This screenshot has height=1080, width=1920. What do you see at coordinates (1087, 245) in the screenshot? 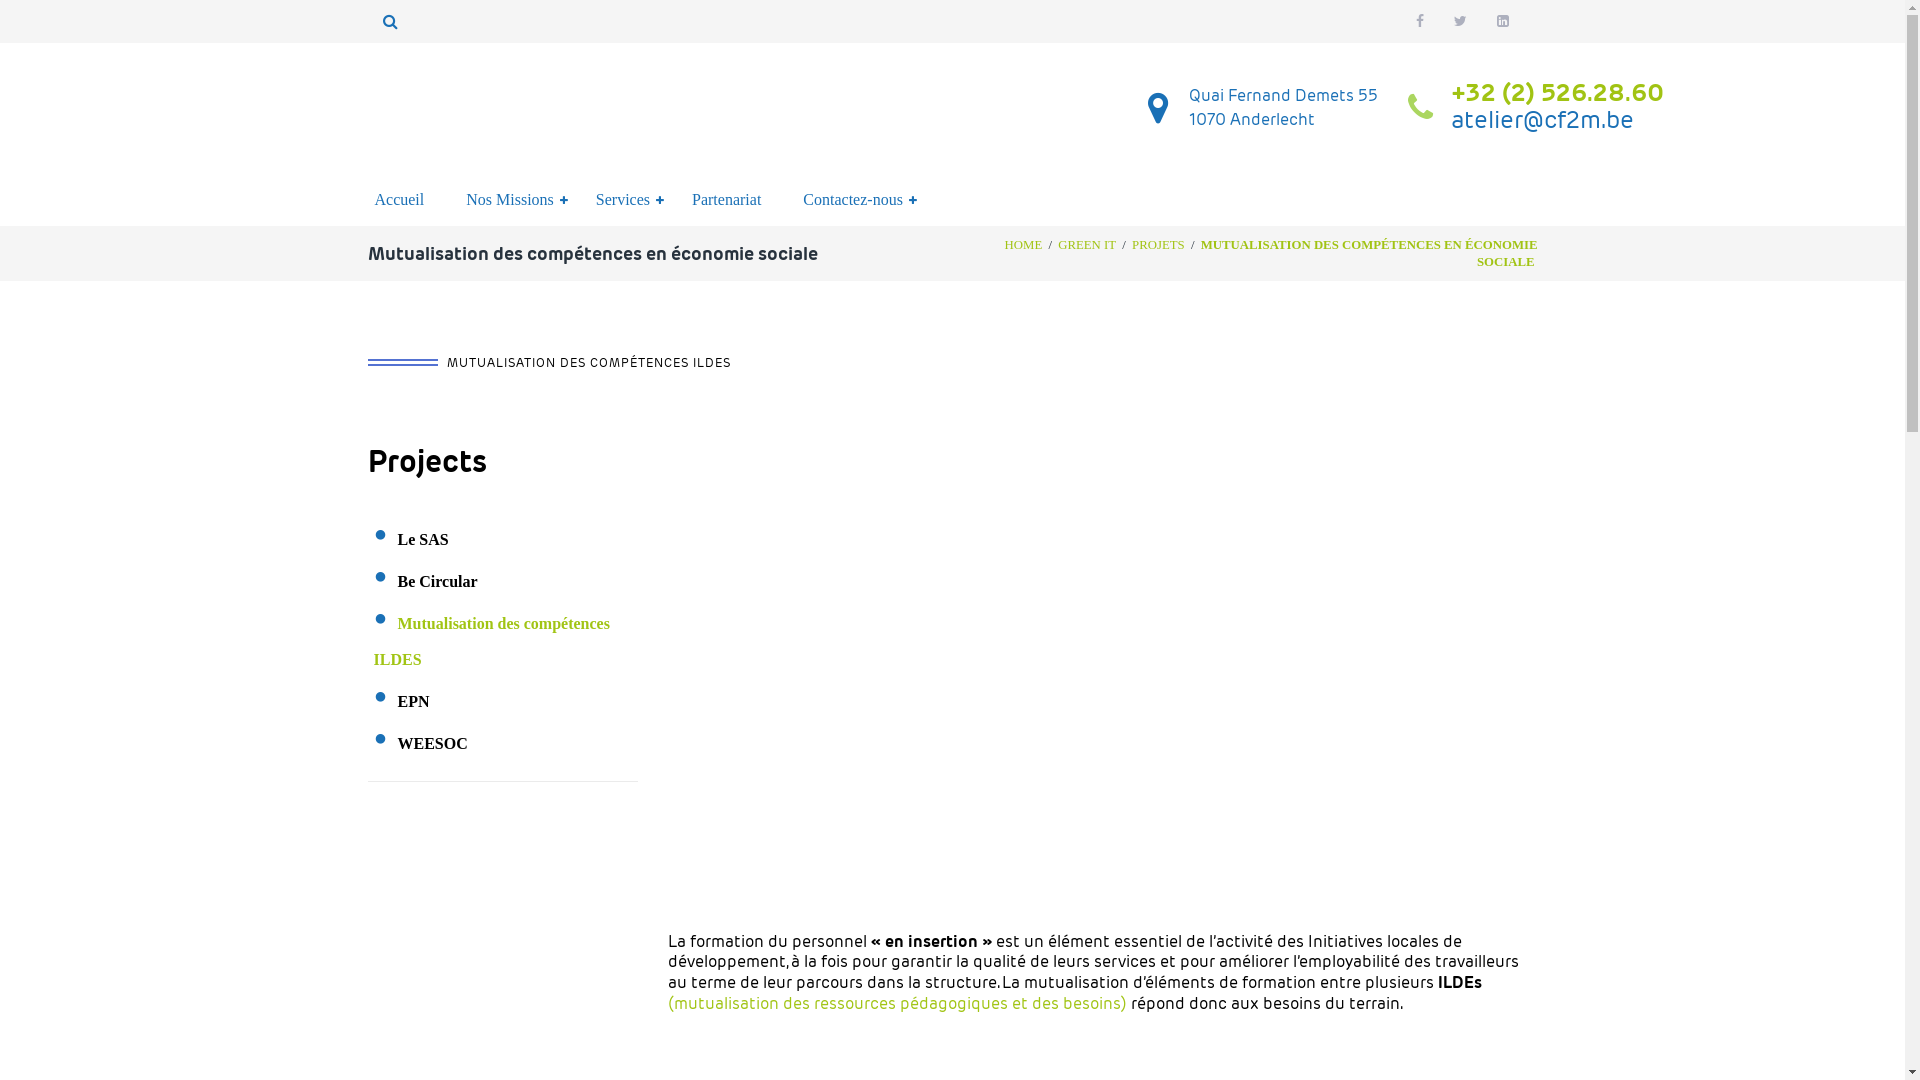
I see `GREEN IT` at bounding box center [1087, 245].